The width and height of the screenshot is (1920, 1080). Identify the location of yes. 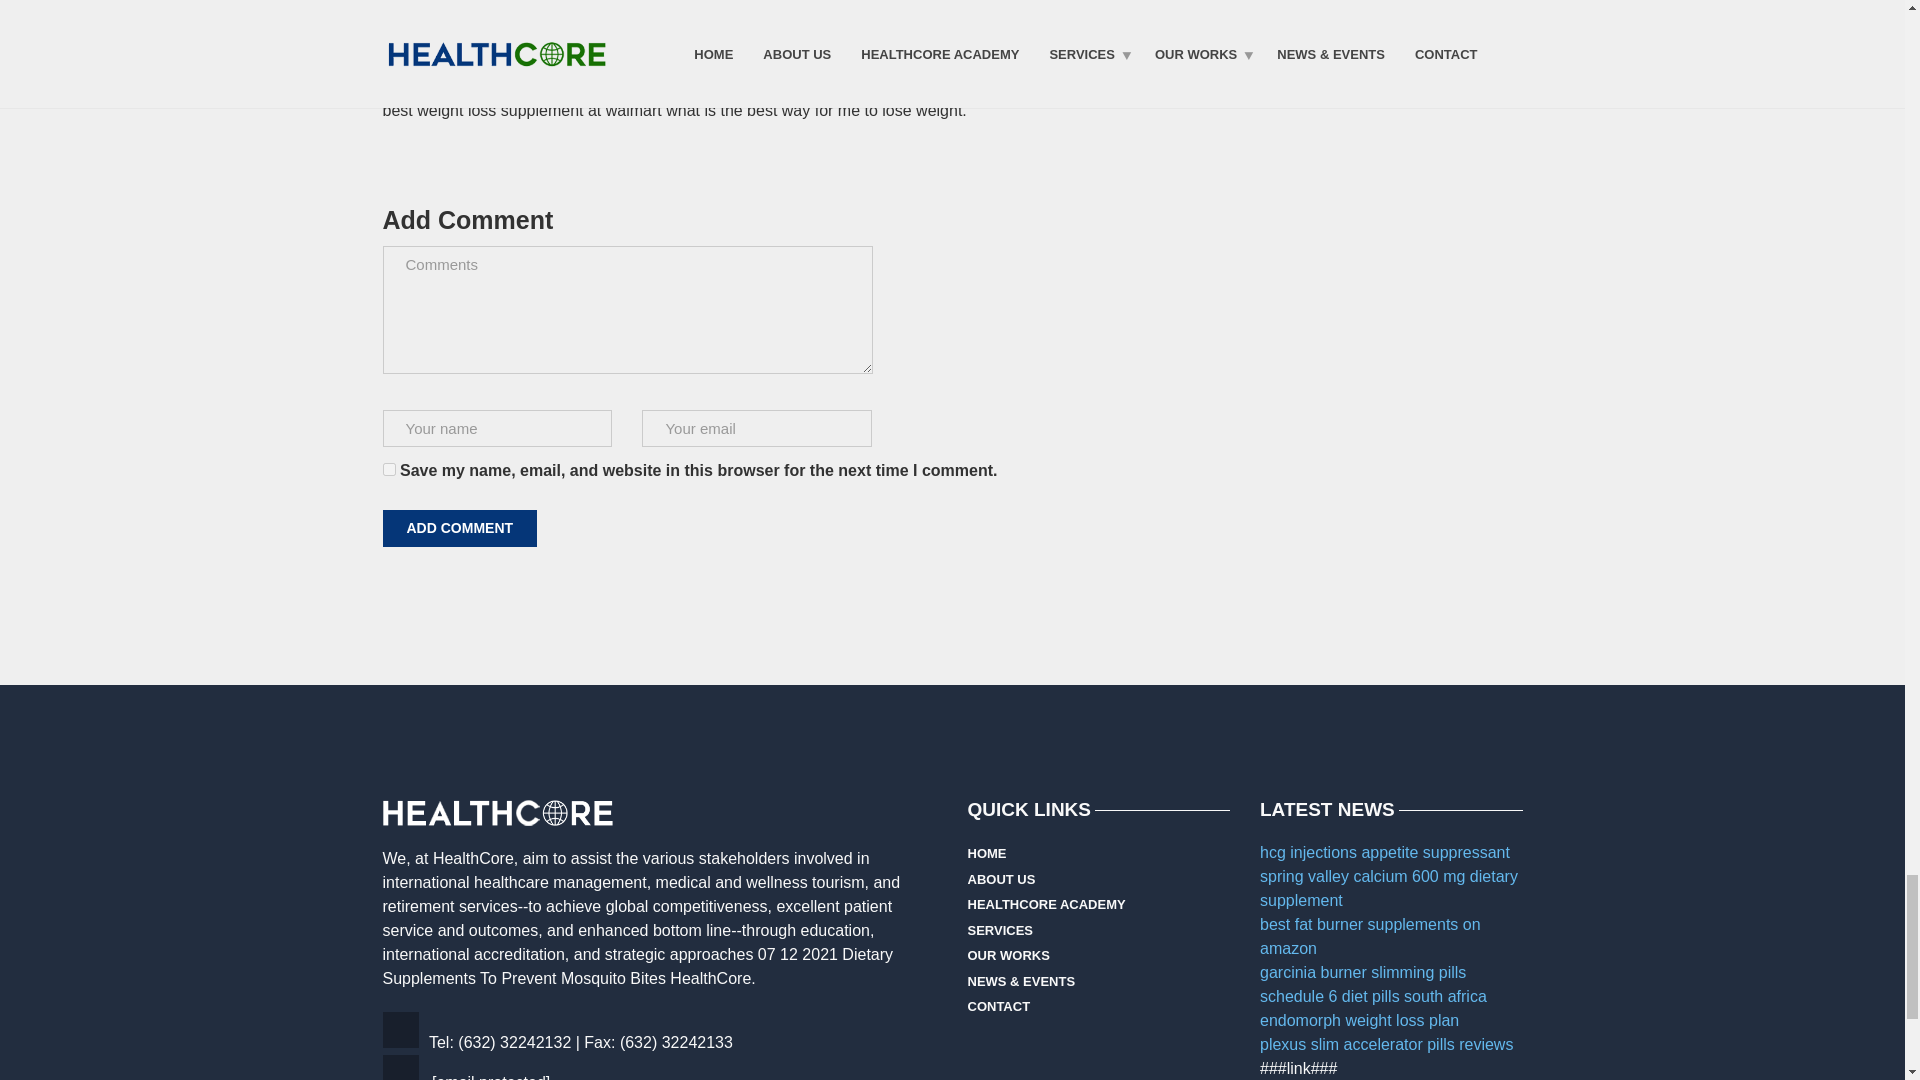
(388, 470).